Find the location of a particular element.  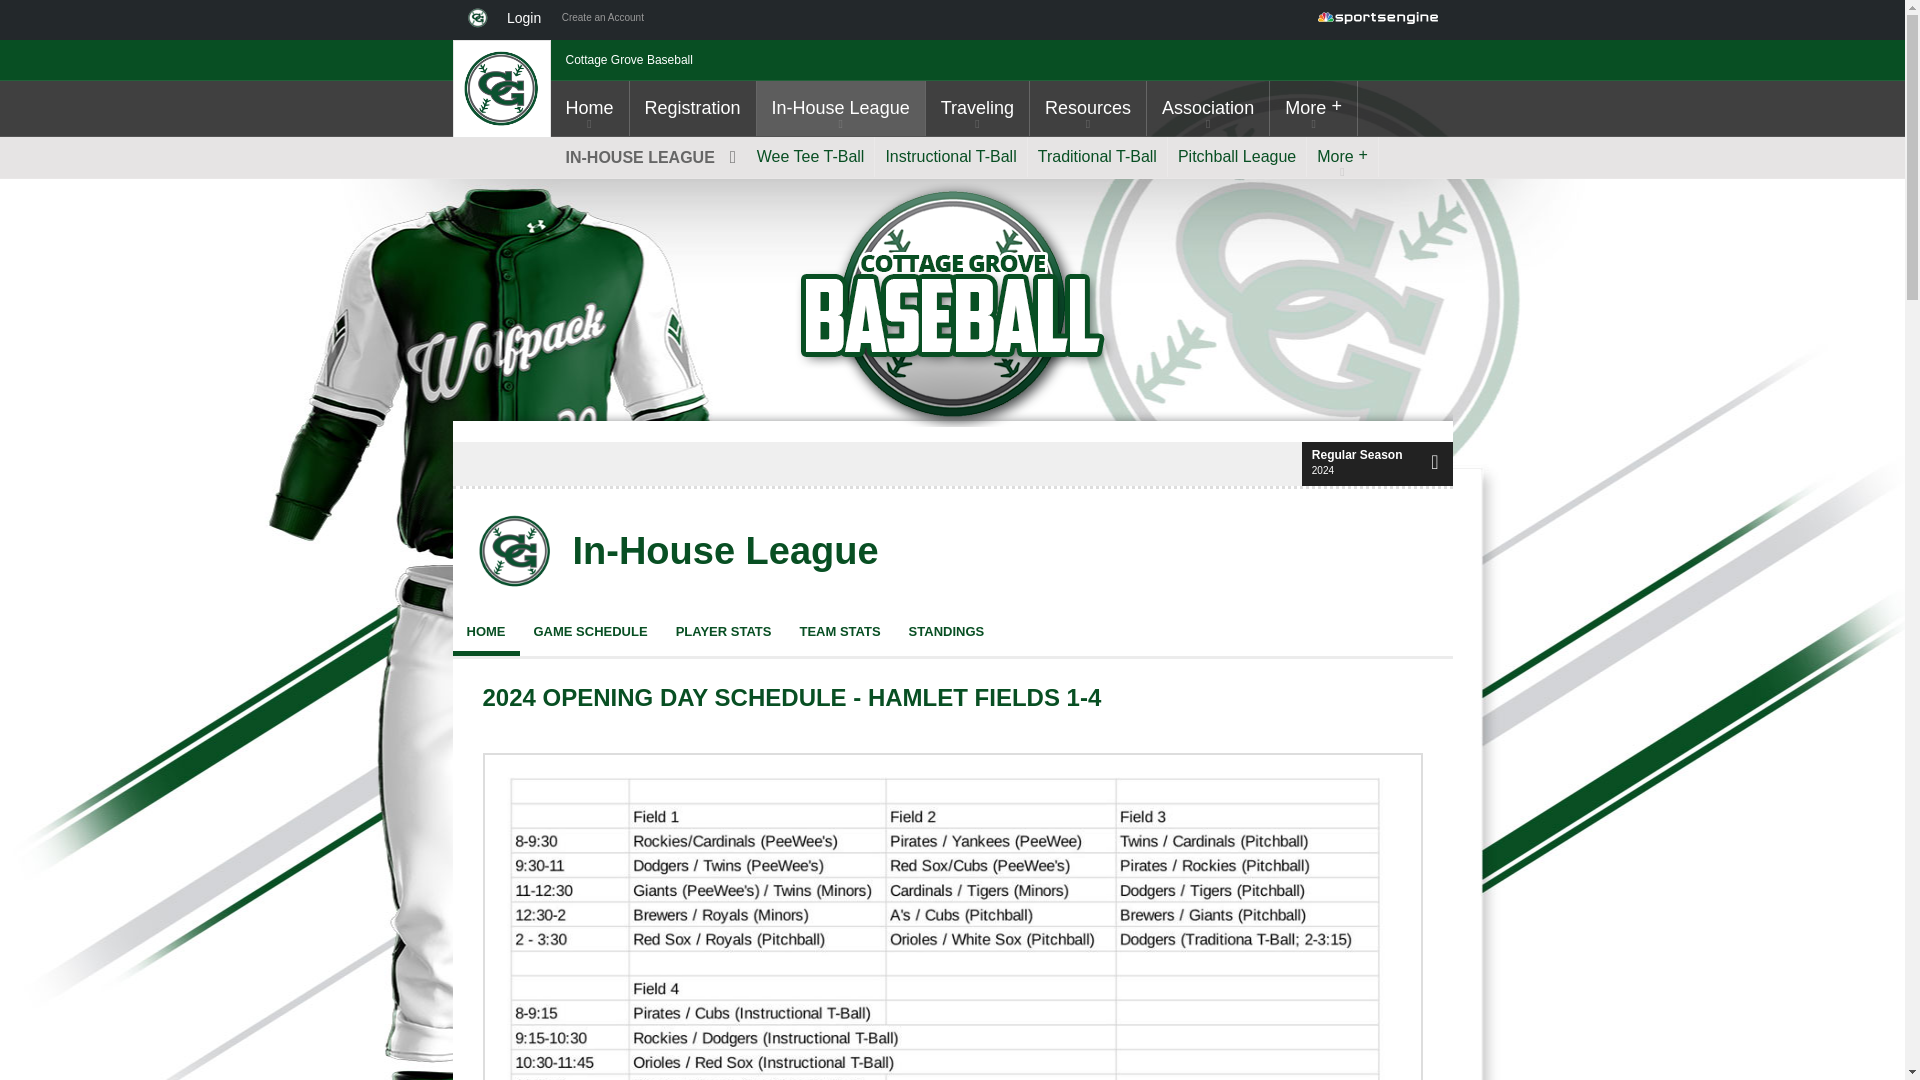

In-House League is located at coordinates (724, 552).